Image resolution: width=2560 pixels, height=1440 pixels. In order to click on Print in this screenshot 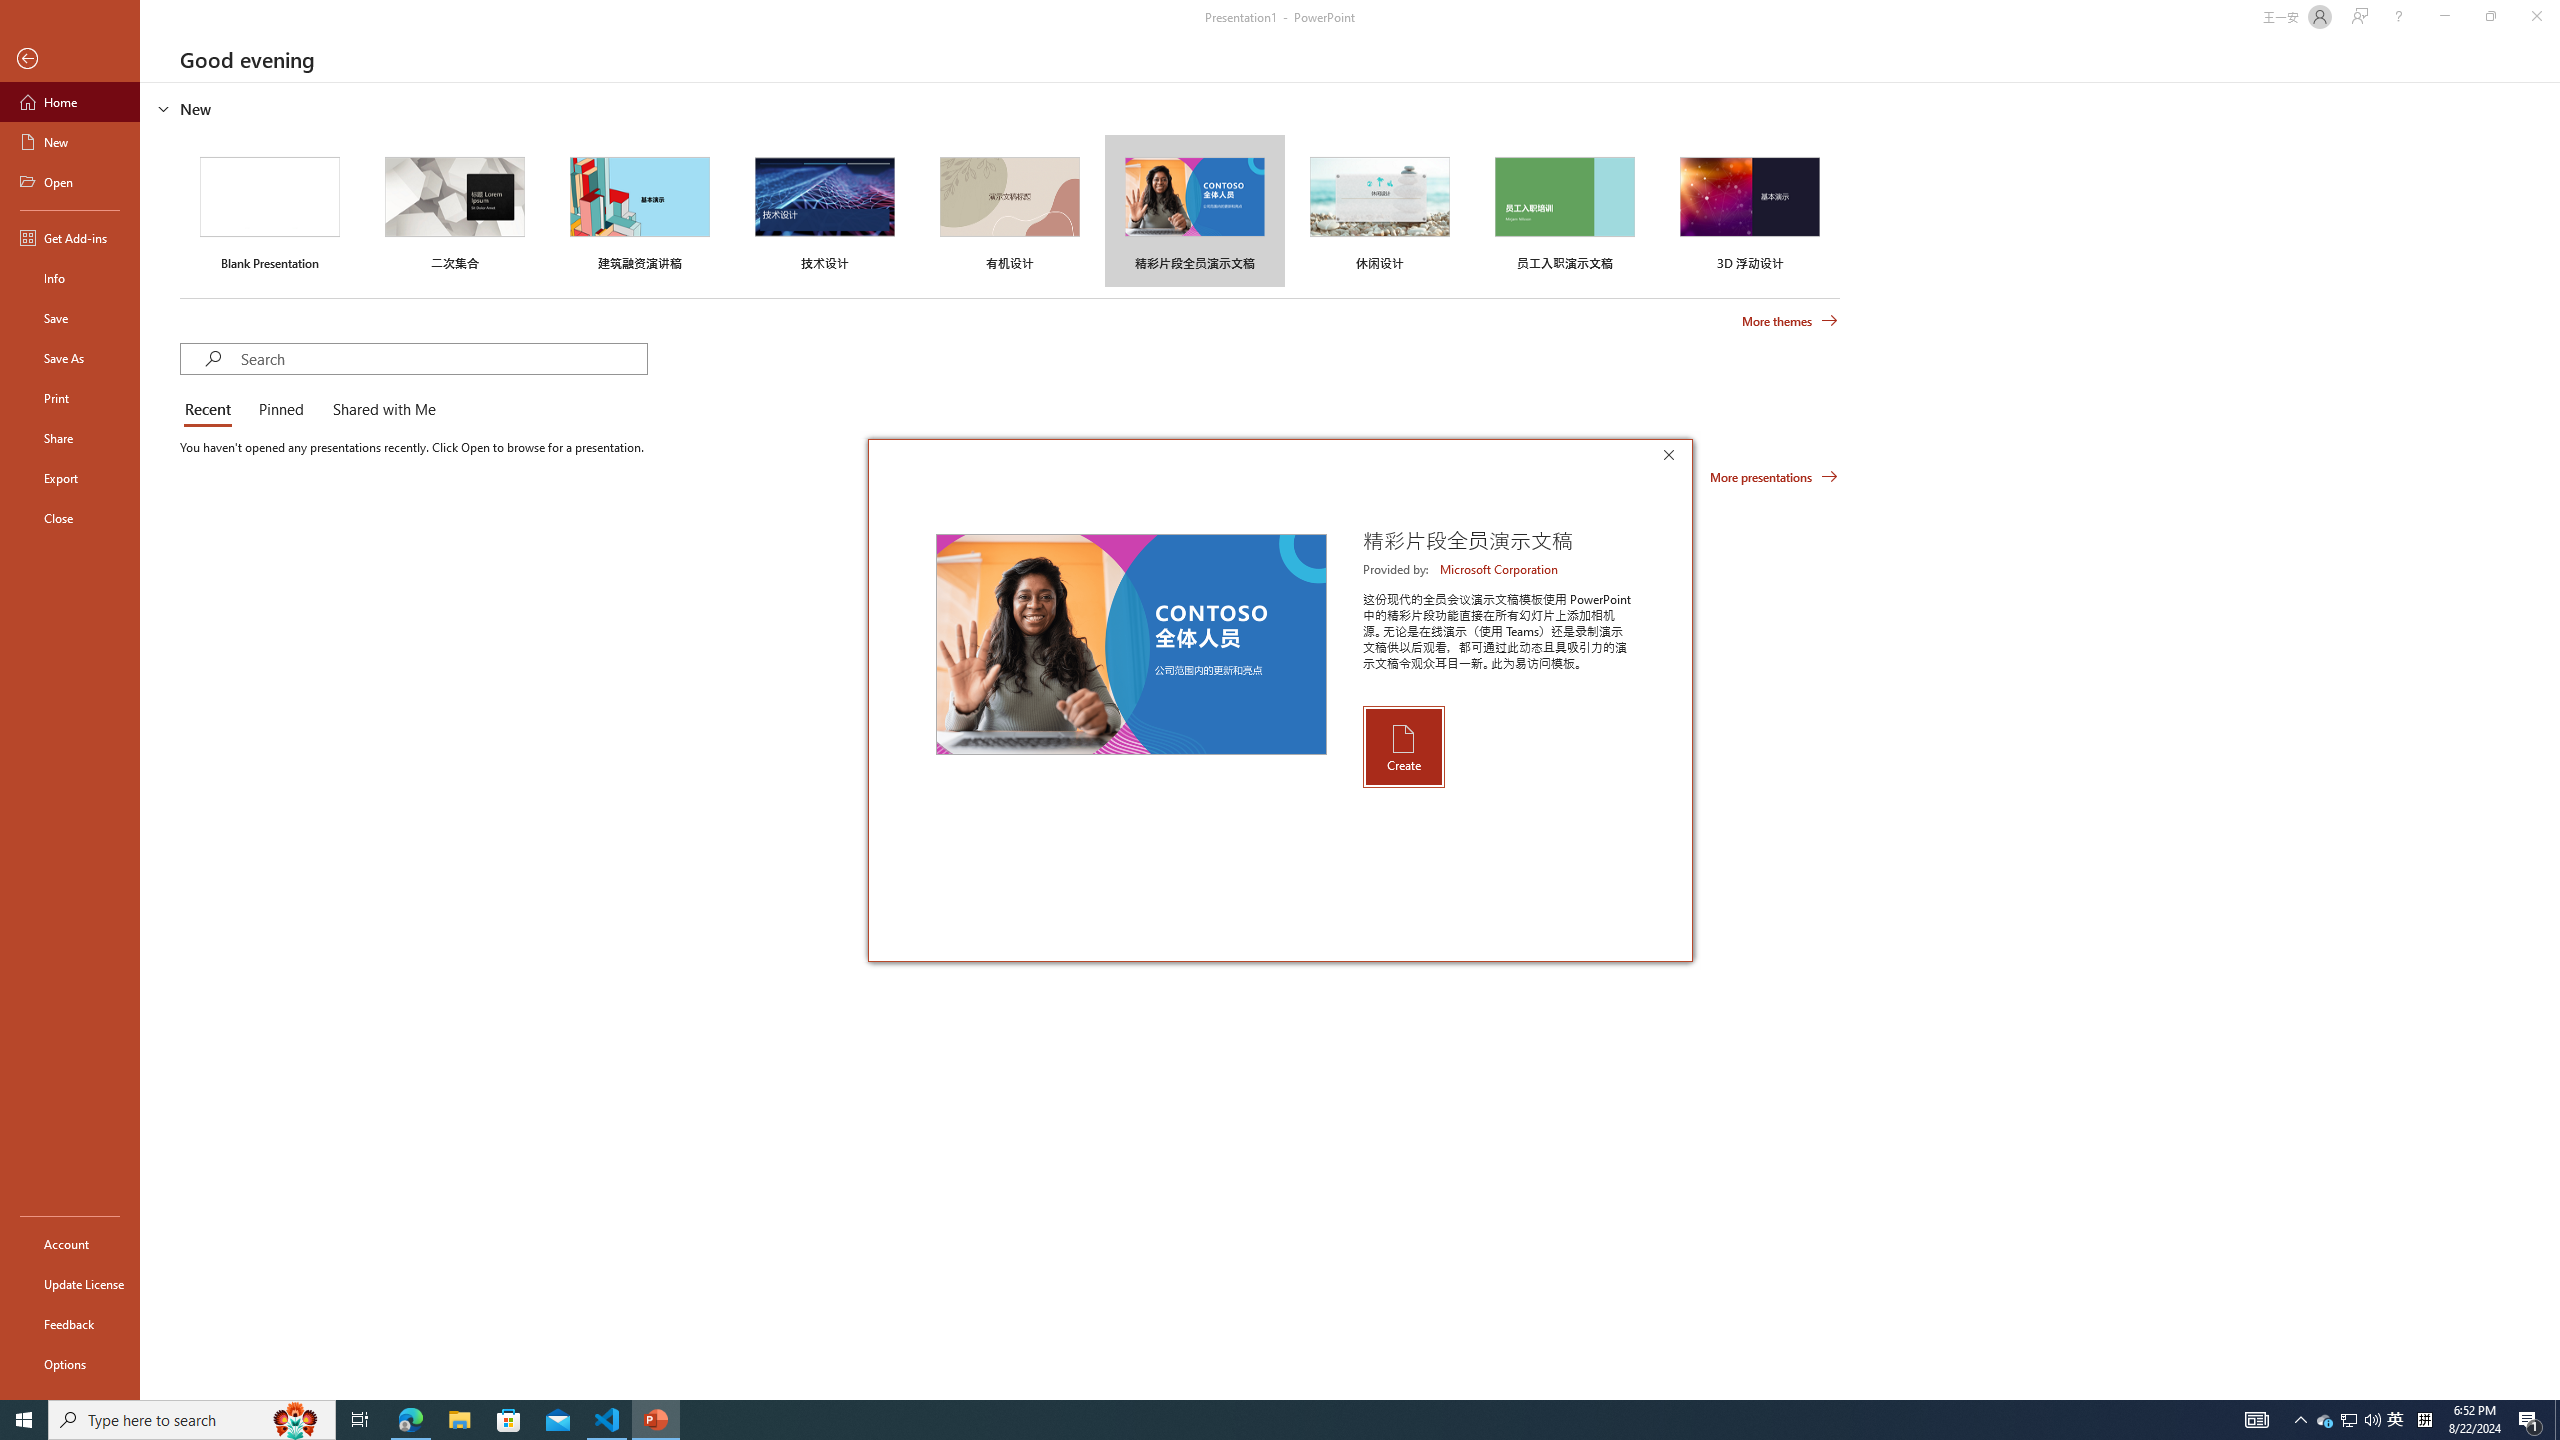, I will do `click(70, 397)`.